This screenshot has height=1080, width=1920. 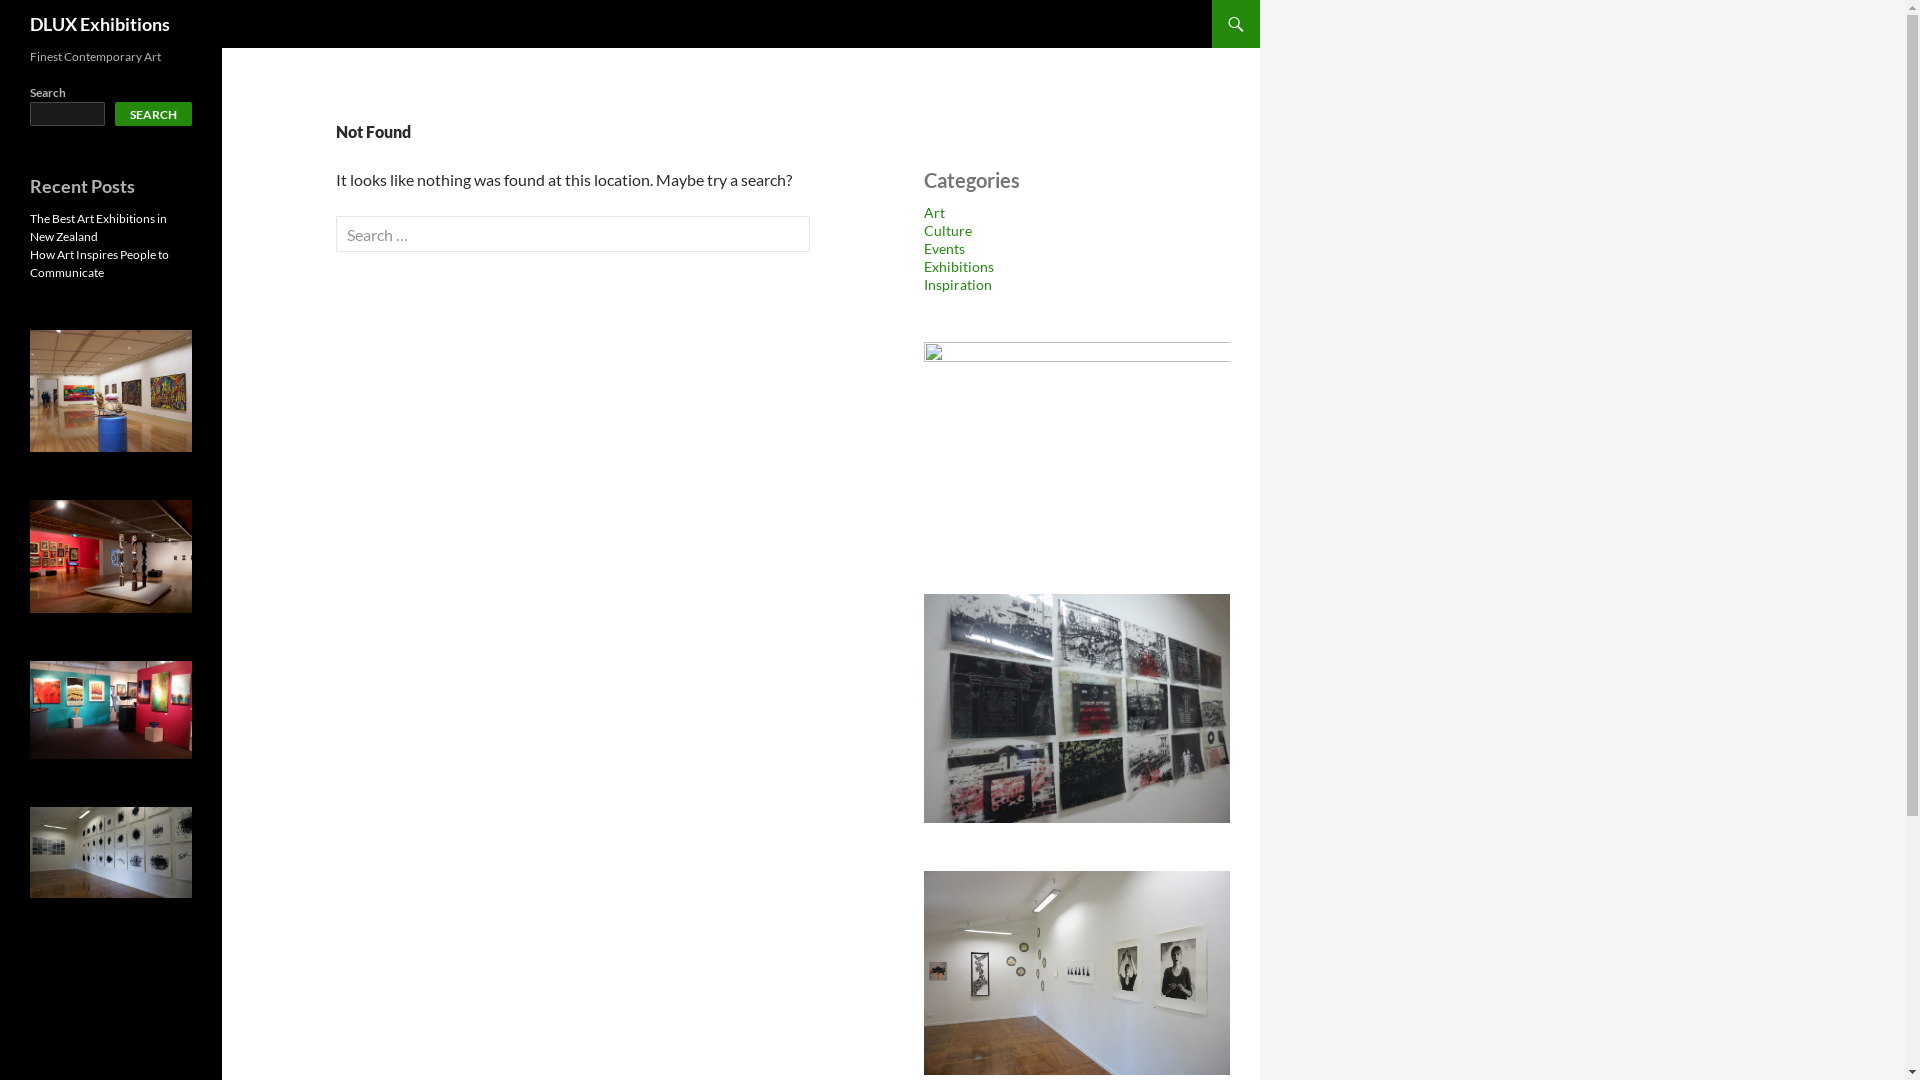 What do you see at coordinates (944, 248) in the screenshot?
I see `Events` at bounding box center [944, 248].